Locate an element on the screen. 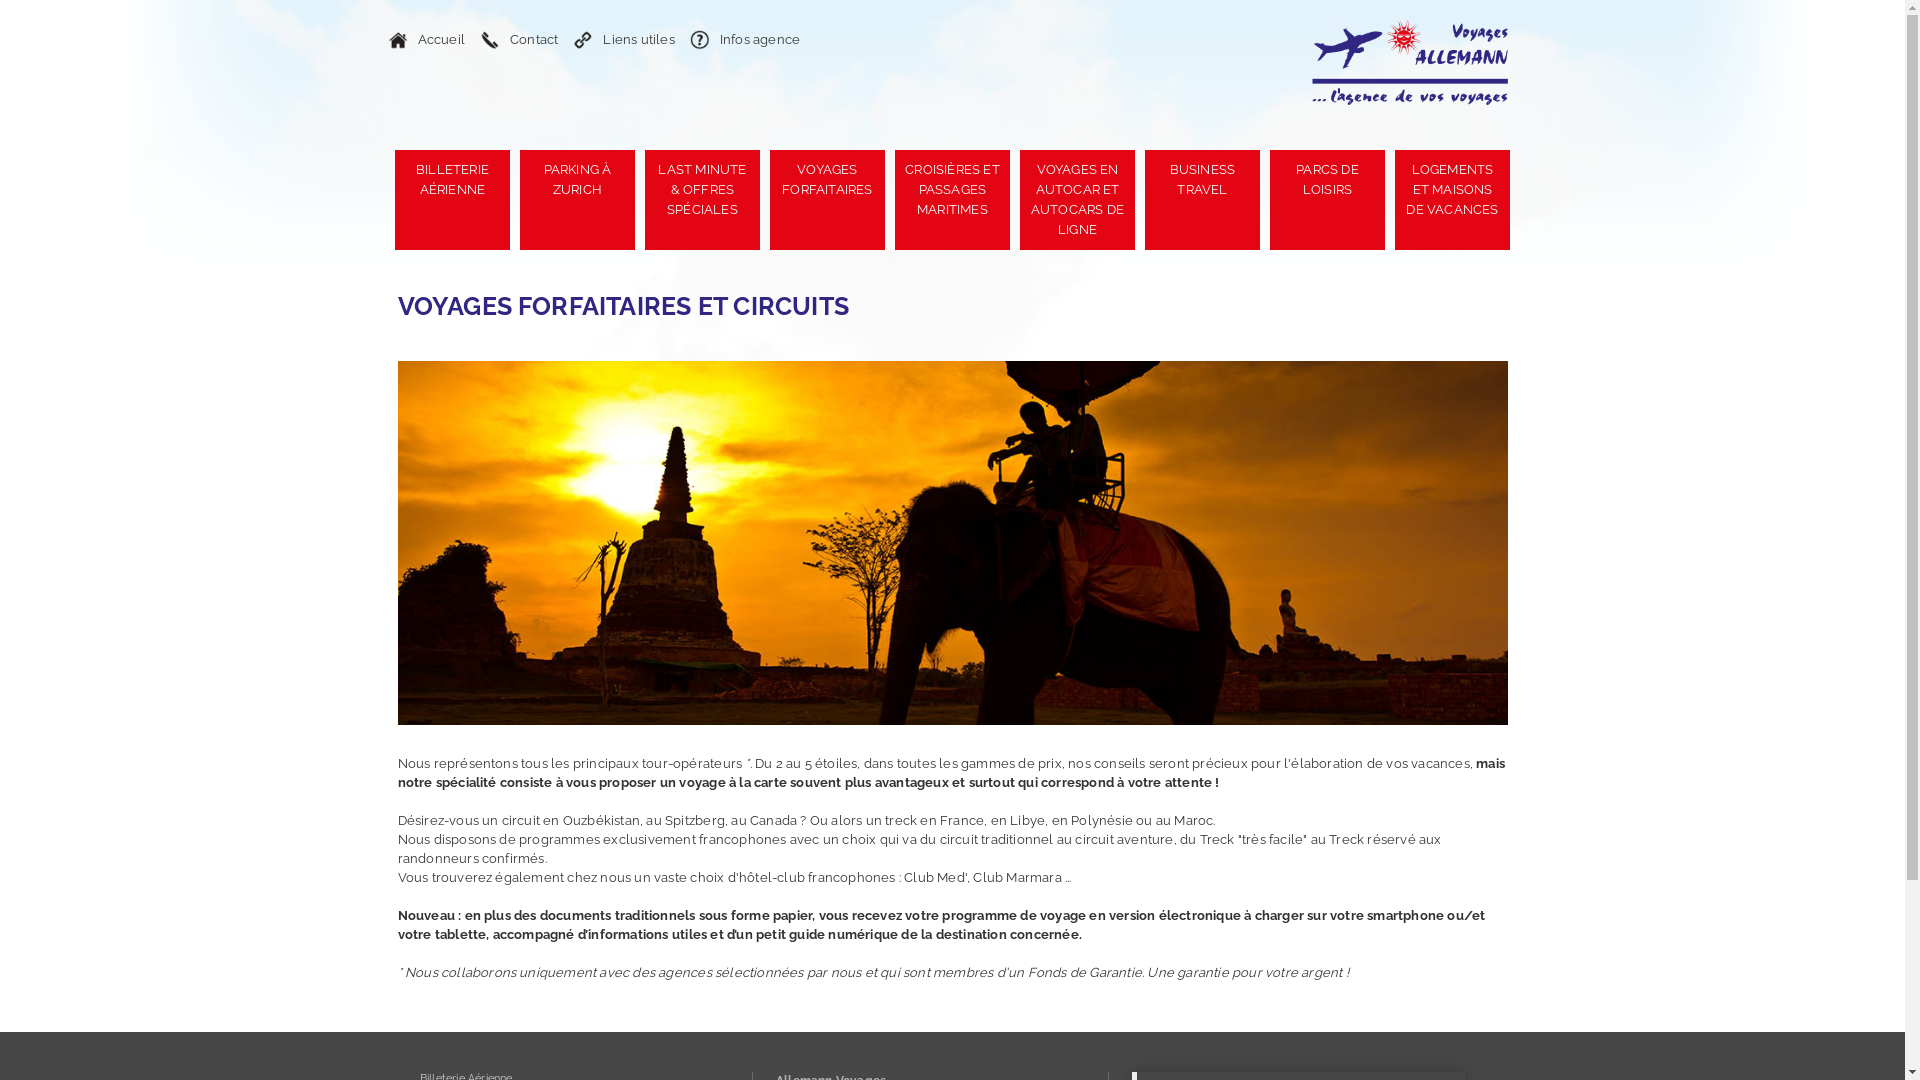 Image resolution: width=1920 pixels, height=1080 pixels. PARCS DE LOISIRS is located at coordinates (1328, 200).